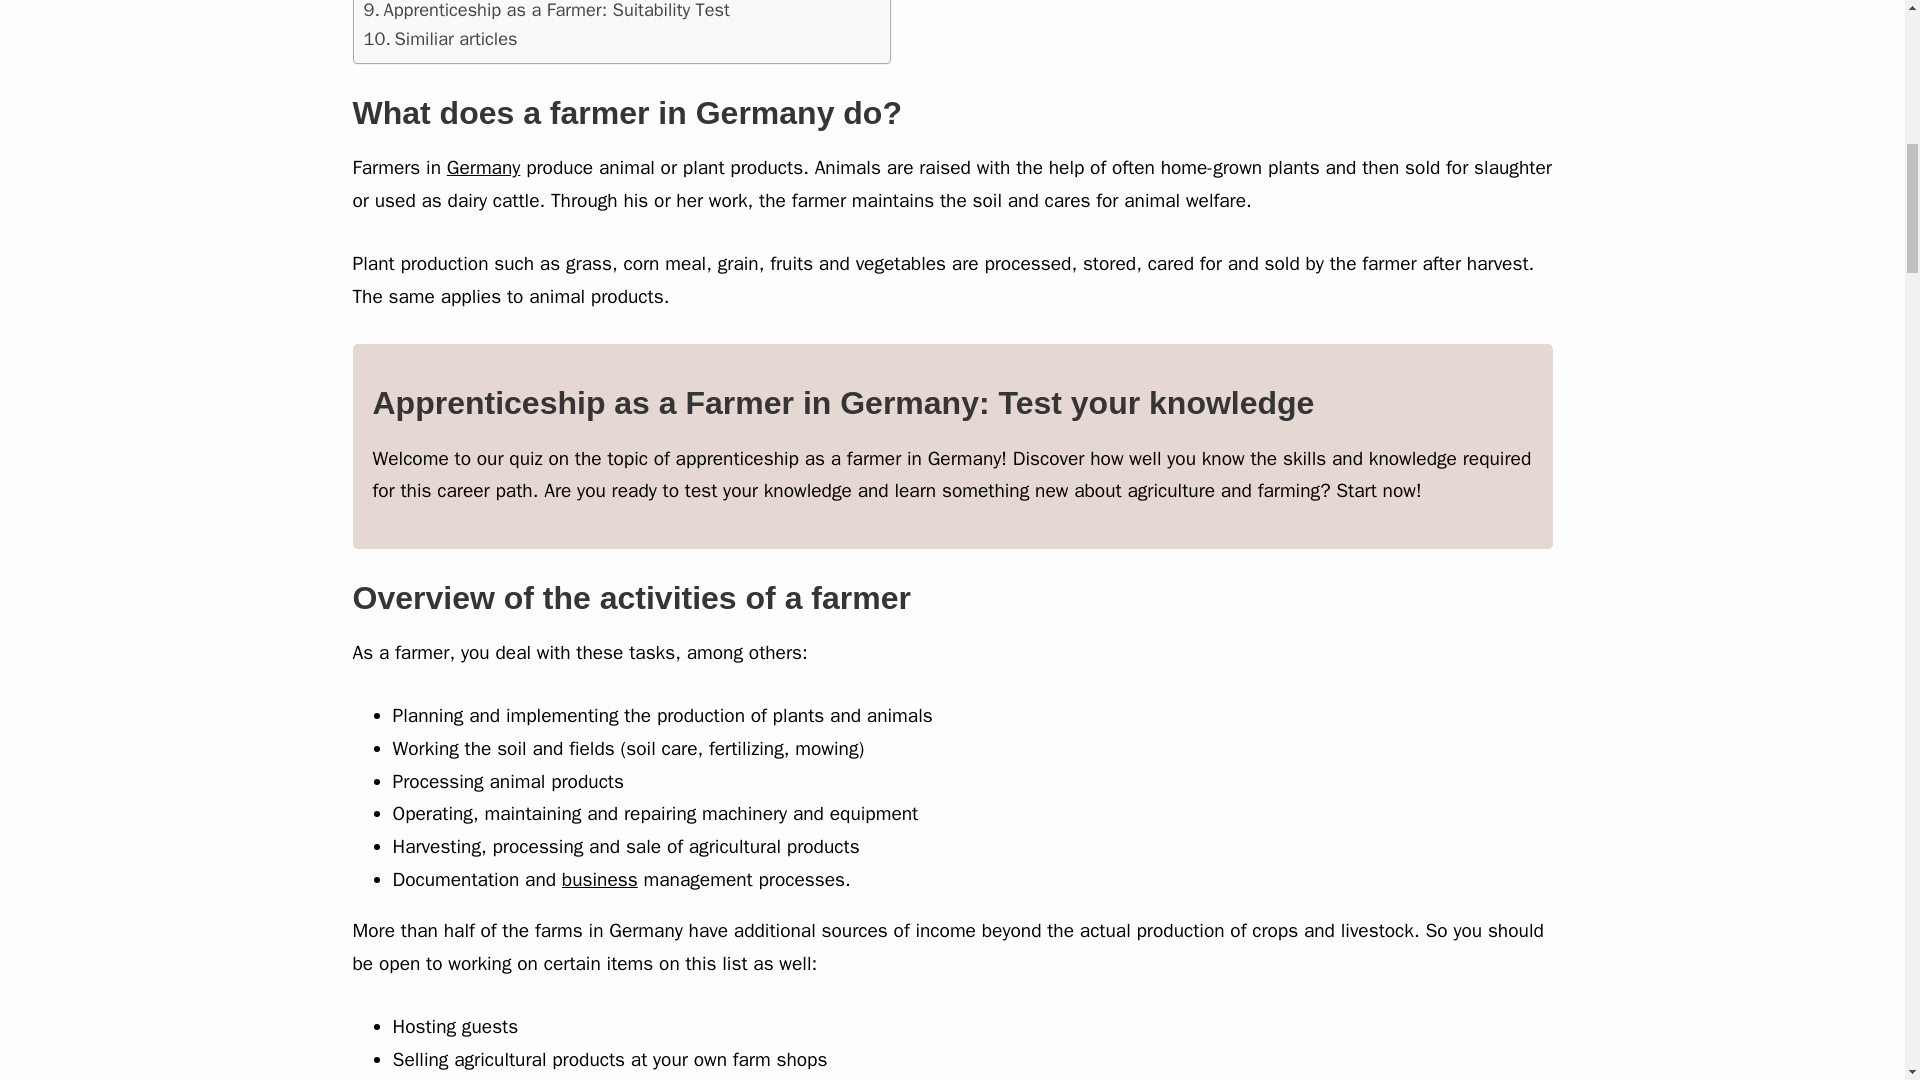  Describe the element at coordinates (546, 12) in the screenshot. I see `Apprenticeship as a Farmer: Suitability Test` at that location.